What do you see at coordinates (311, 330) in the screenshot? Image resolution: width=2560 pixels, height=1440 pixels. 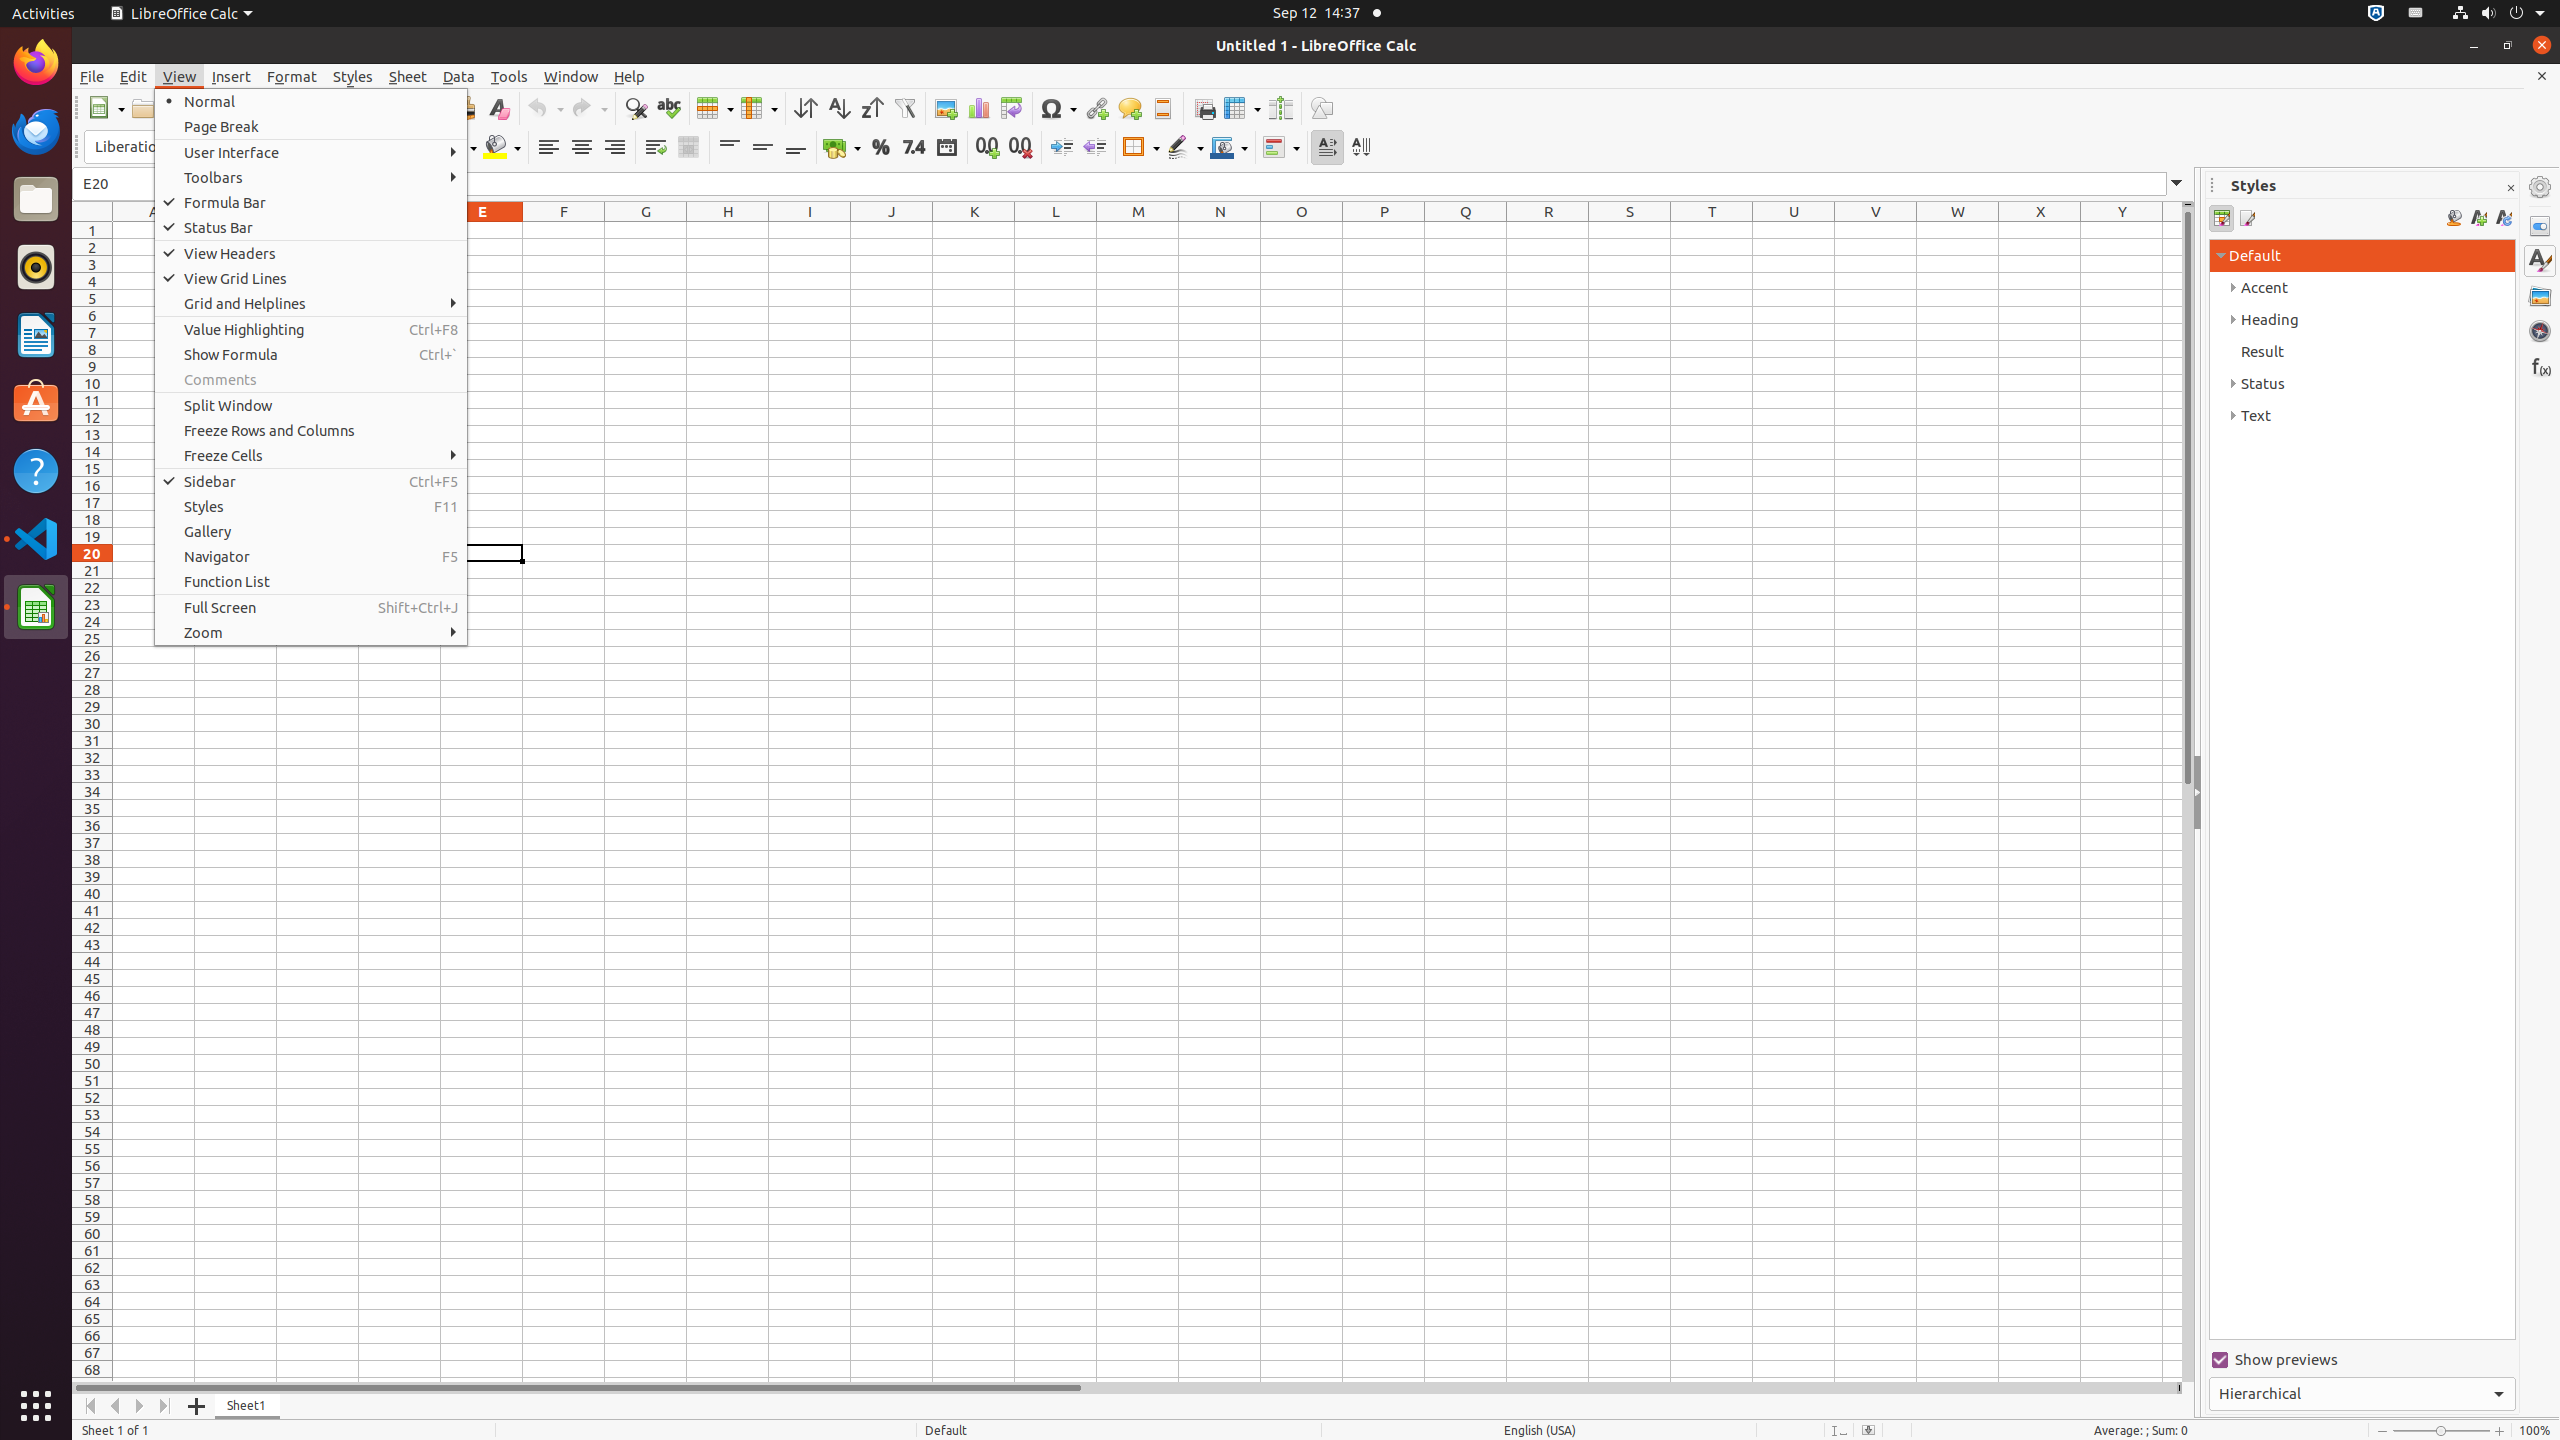 I see `Value Highlighting` at bounding box center [311, 330].